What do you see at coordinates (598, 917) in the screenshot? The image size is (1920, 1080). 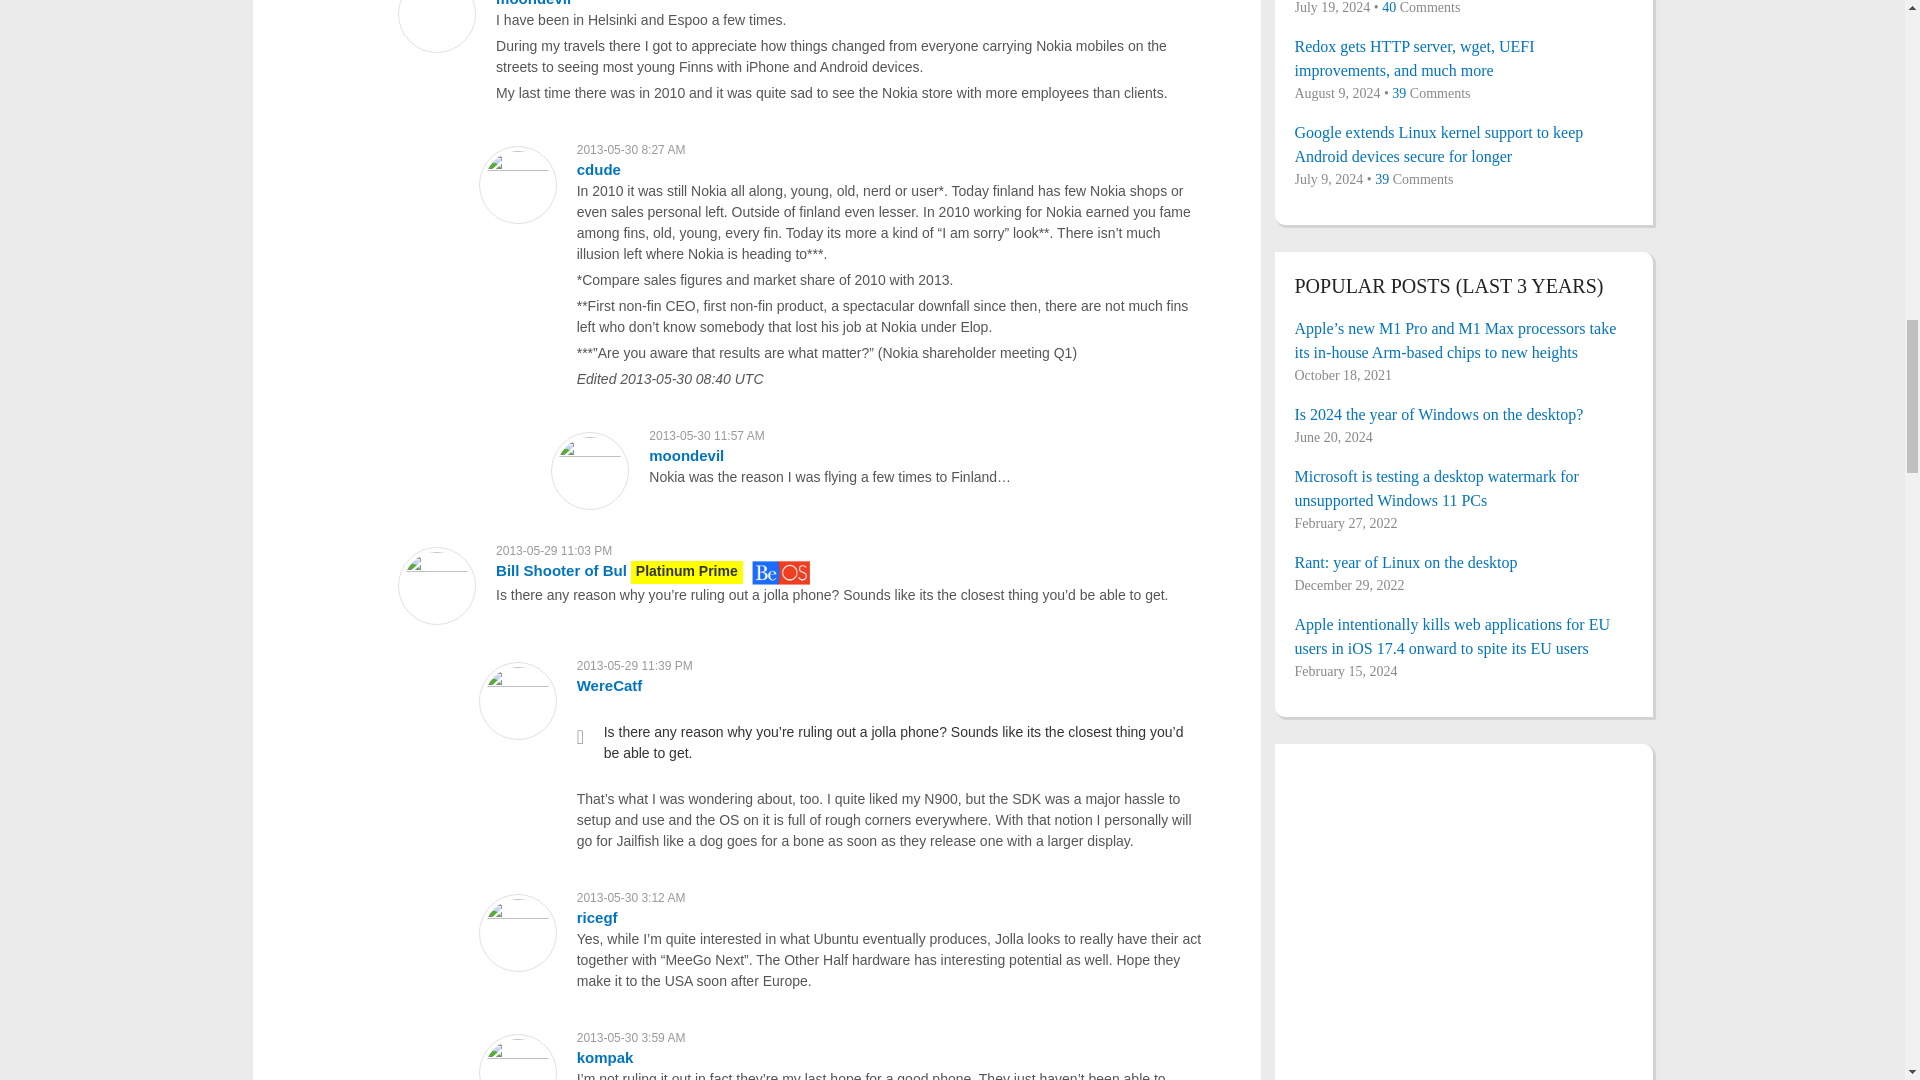 I see `ricegf` at bounding box center [598, 917].